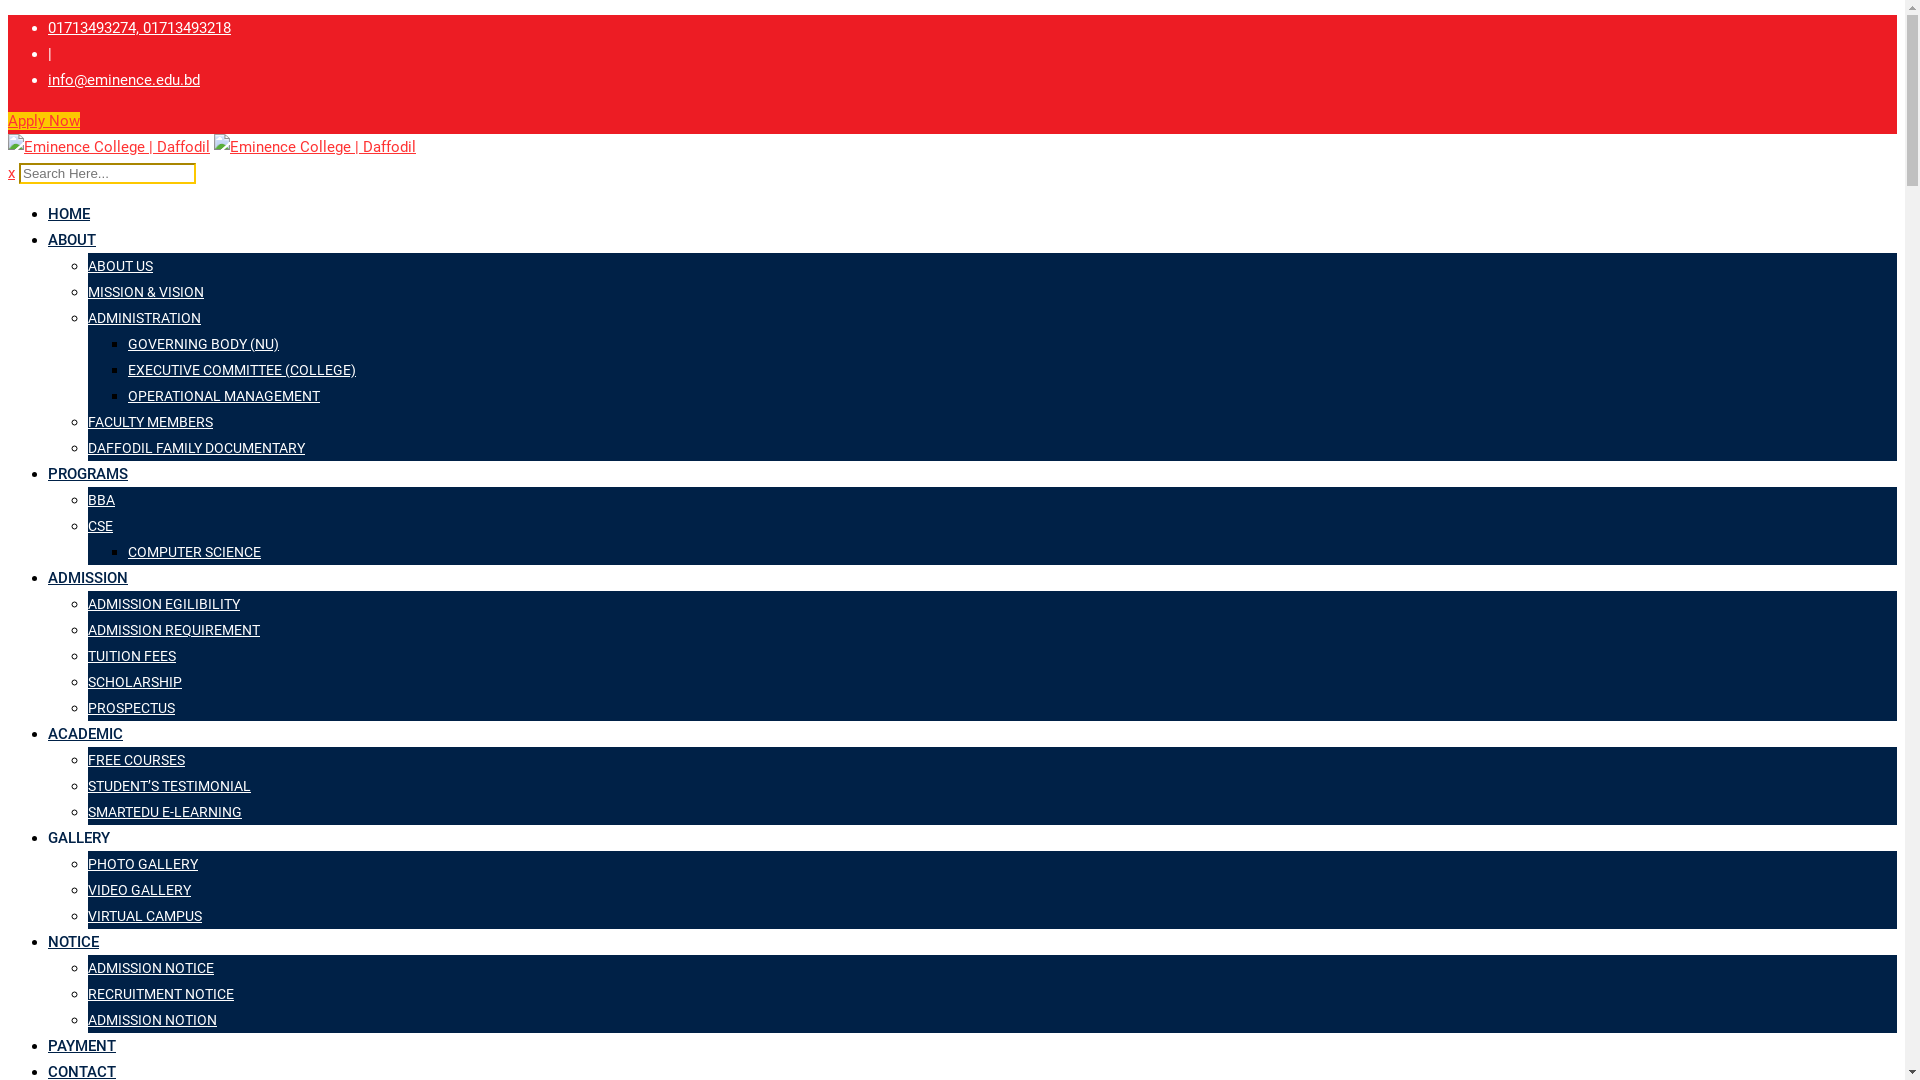 This screenshot has height=1080, width=1920. Describe the element at coordinates (72, 240) in the screenshot. I see `ABOUT` at that location.